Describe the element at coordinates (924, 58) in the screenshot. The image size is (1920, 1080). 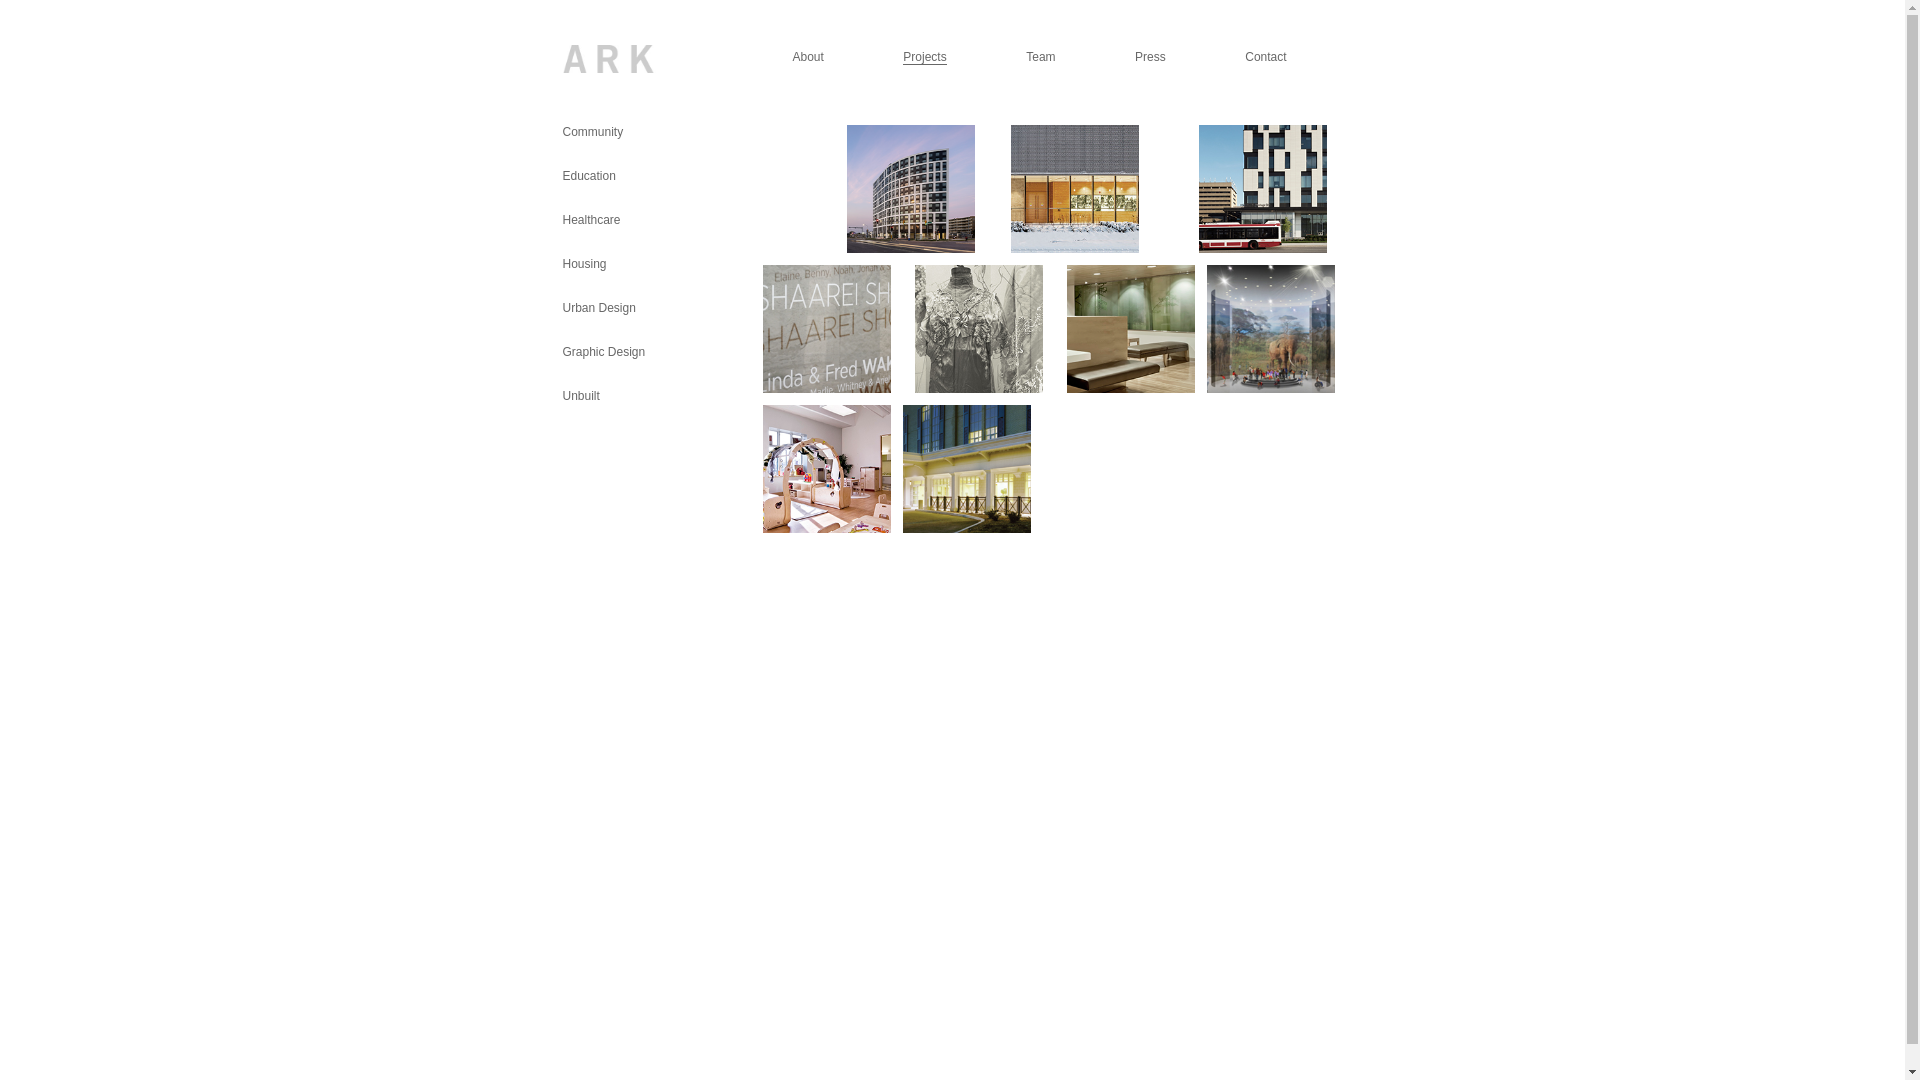
I see `Projects` at that location.